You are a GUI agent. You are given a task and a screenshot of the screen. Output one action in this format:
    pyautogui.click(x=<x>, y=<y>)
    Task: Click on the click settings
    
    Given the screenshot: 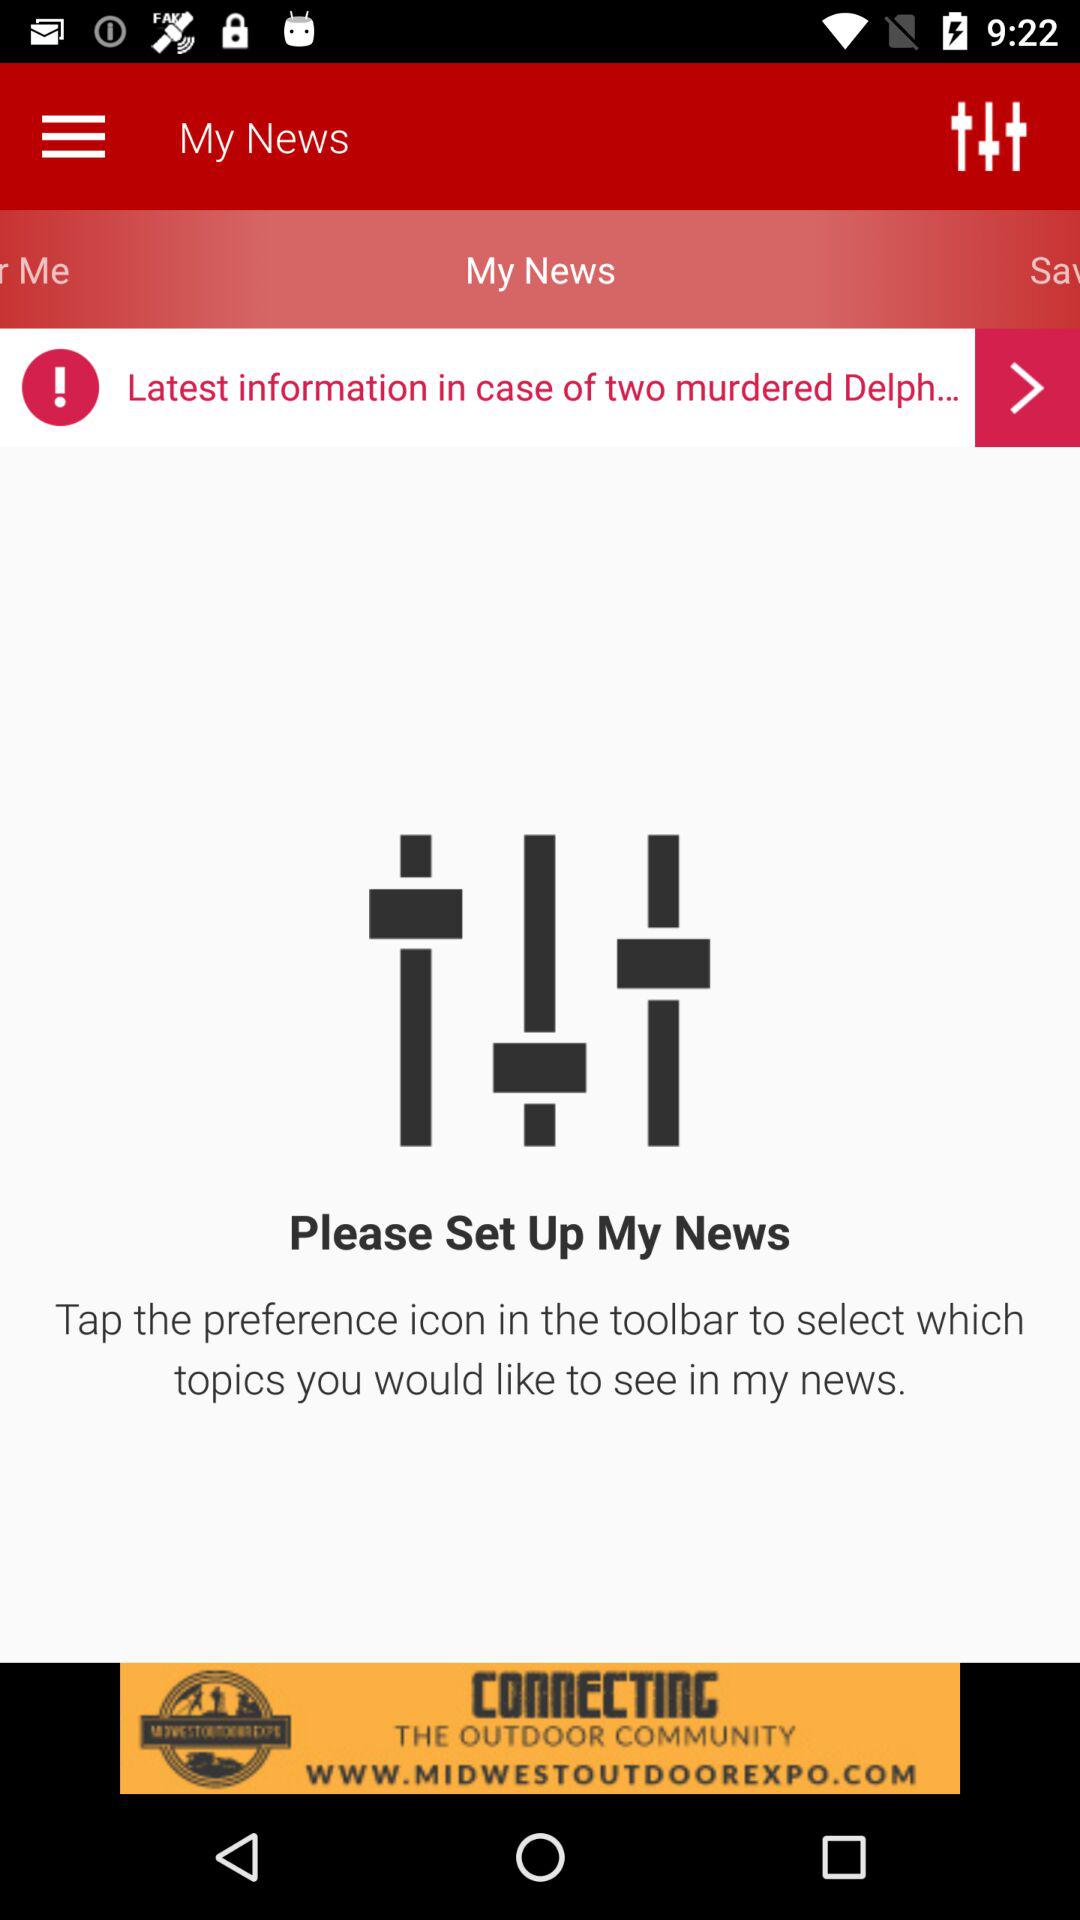 What is the action you would take?
    pyautogui.click(x=988, y=136)
    